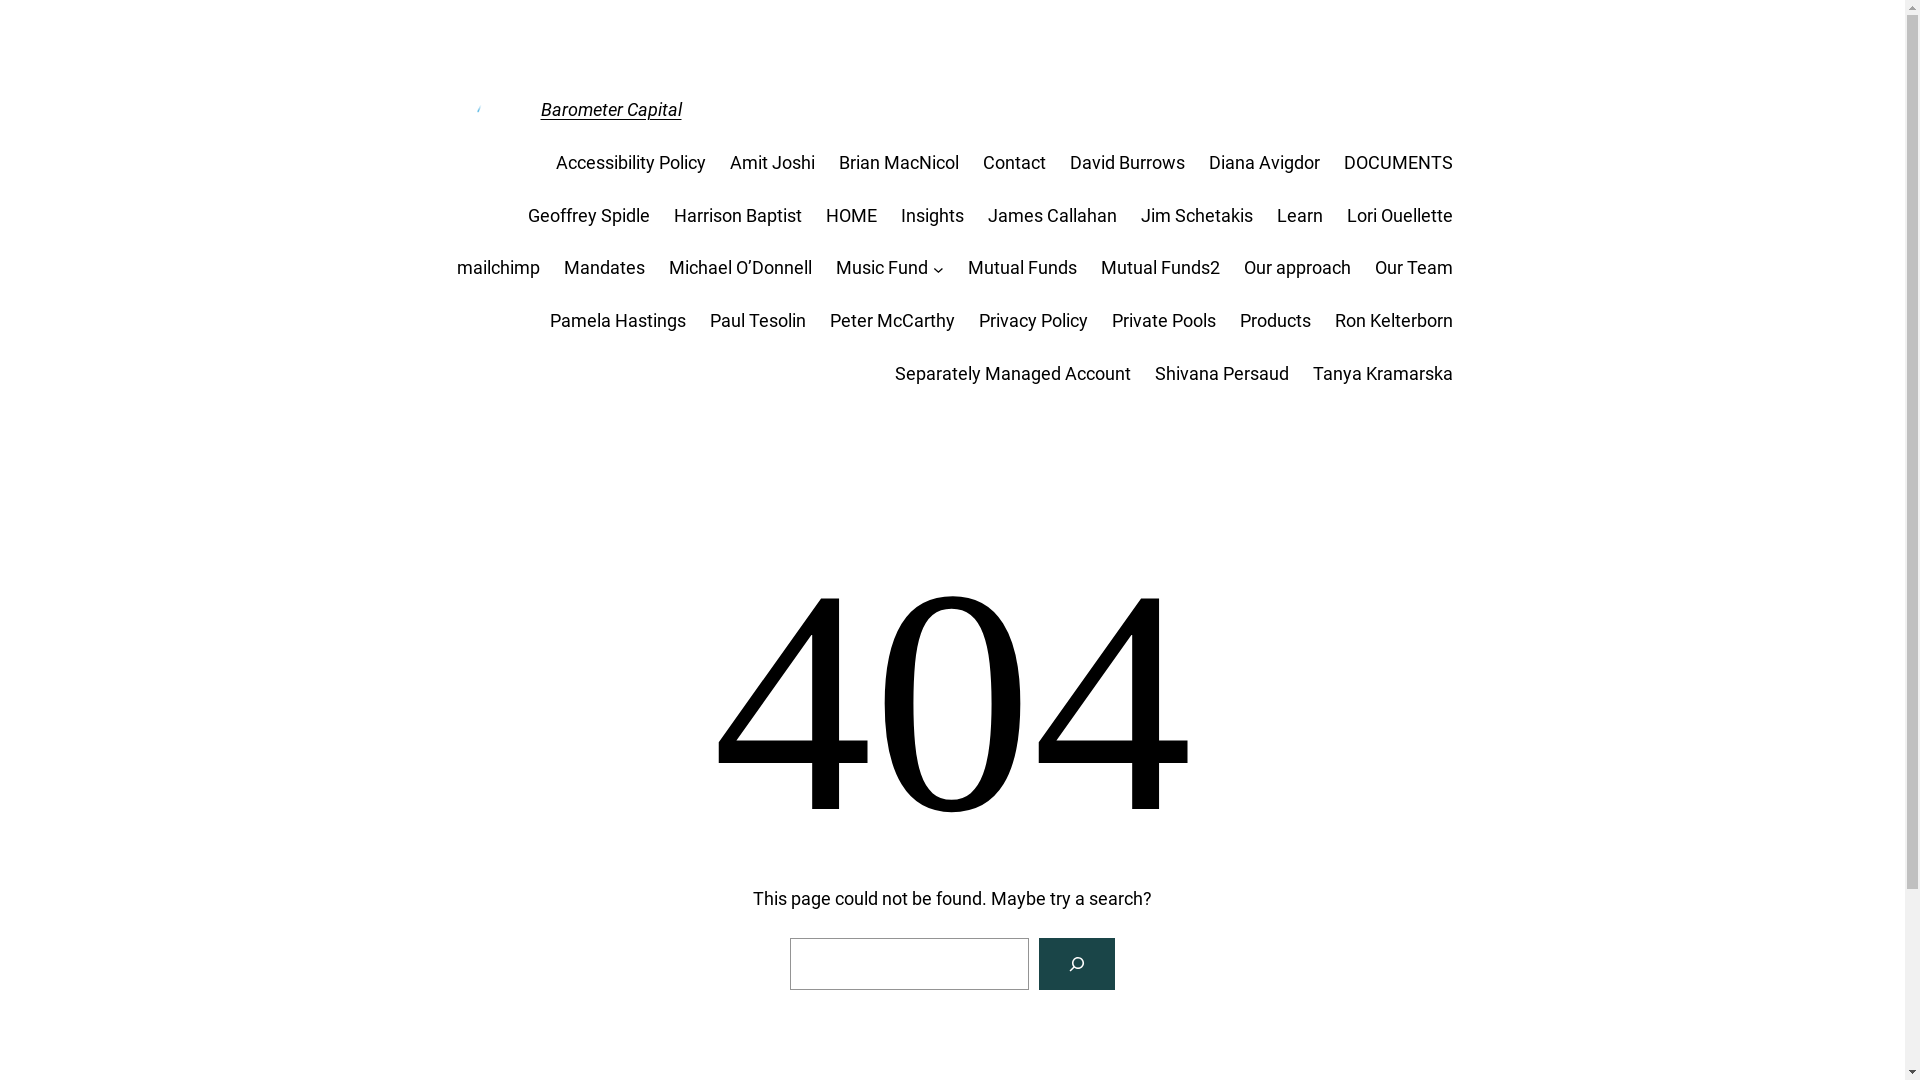  Describe the element at coordinates (1032, 322) in the screenshot. I see `Privacy Policy` at that location.